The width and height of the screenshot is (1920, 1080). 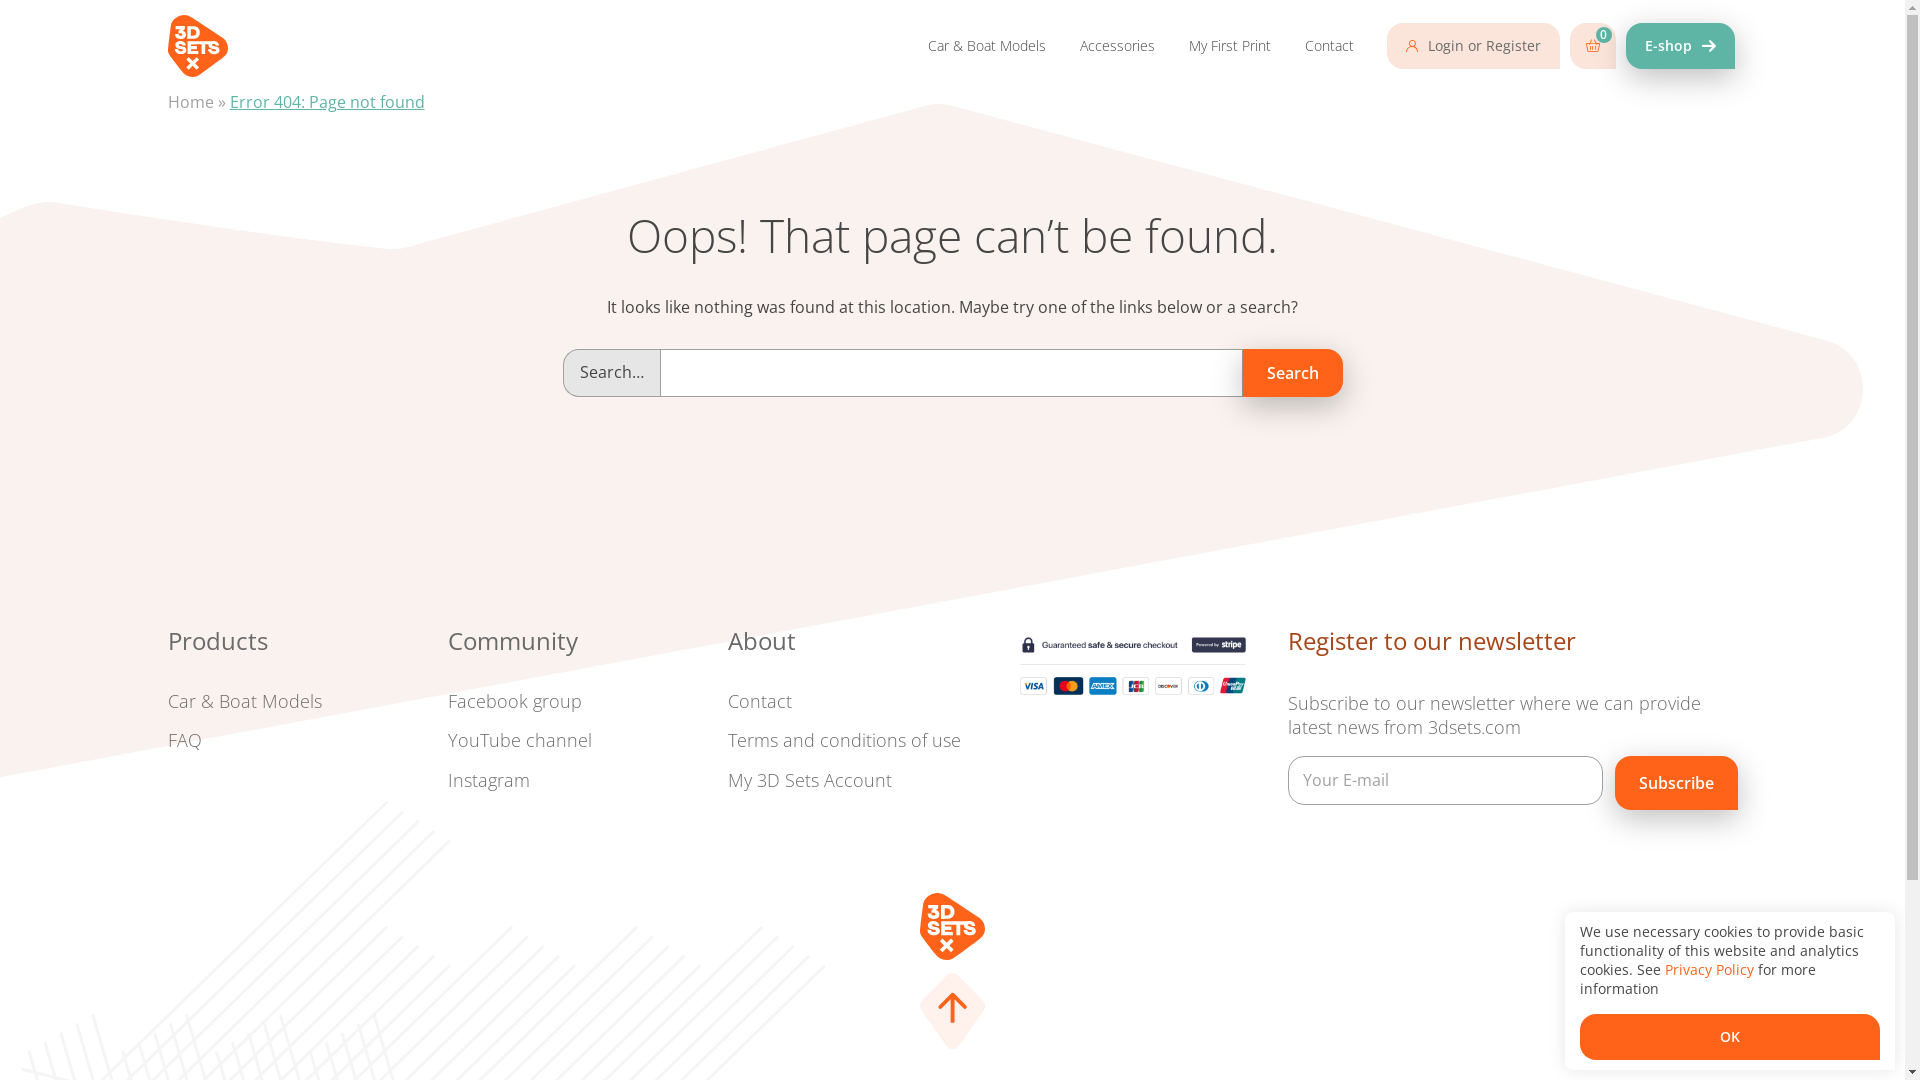 What do you see at coordinates (1593, 46) in the screenshot?
I see `0` at bounding box center [1593, 46].